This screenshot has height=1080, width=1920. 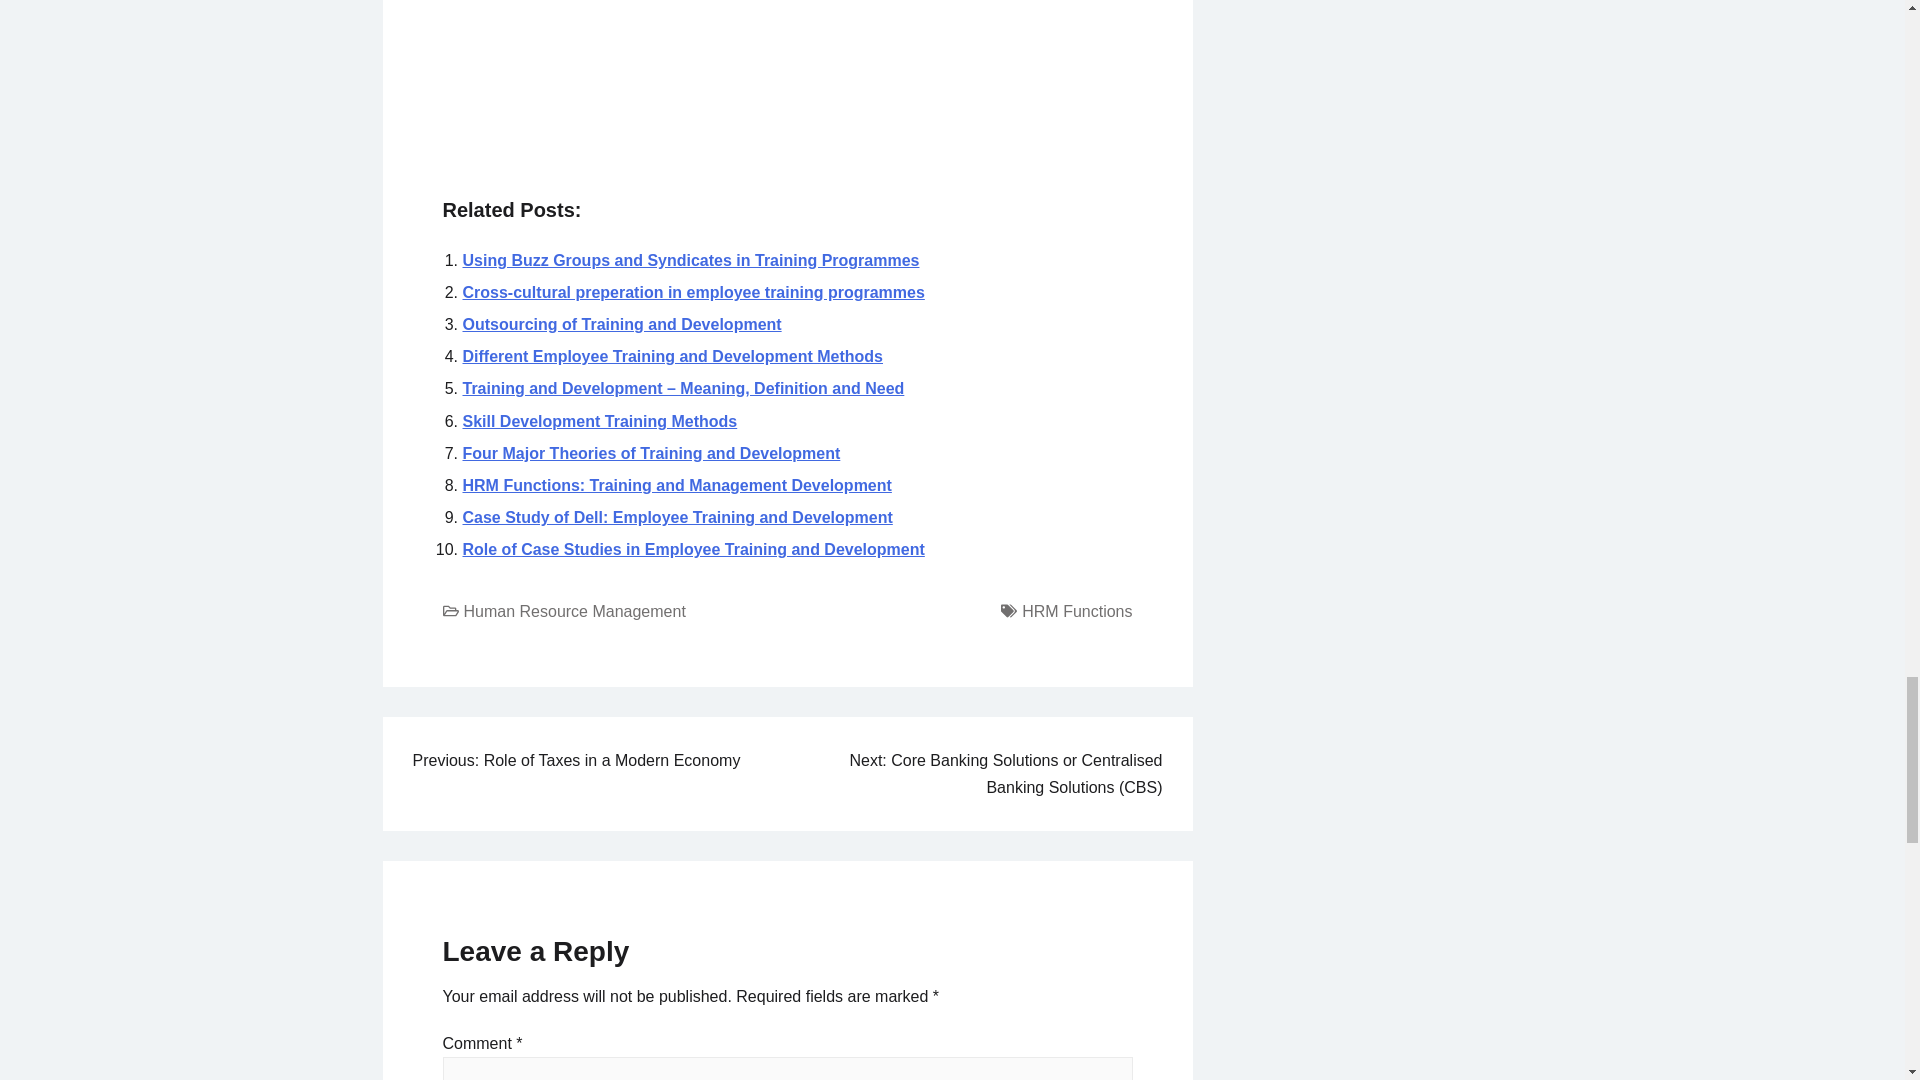 What do you see at coordinates (692, 550) in the screenshot?
I see `Role of Case Studies in Employee Training and Development` at bounding box center [692, 550].